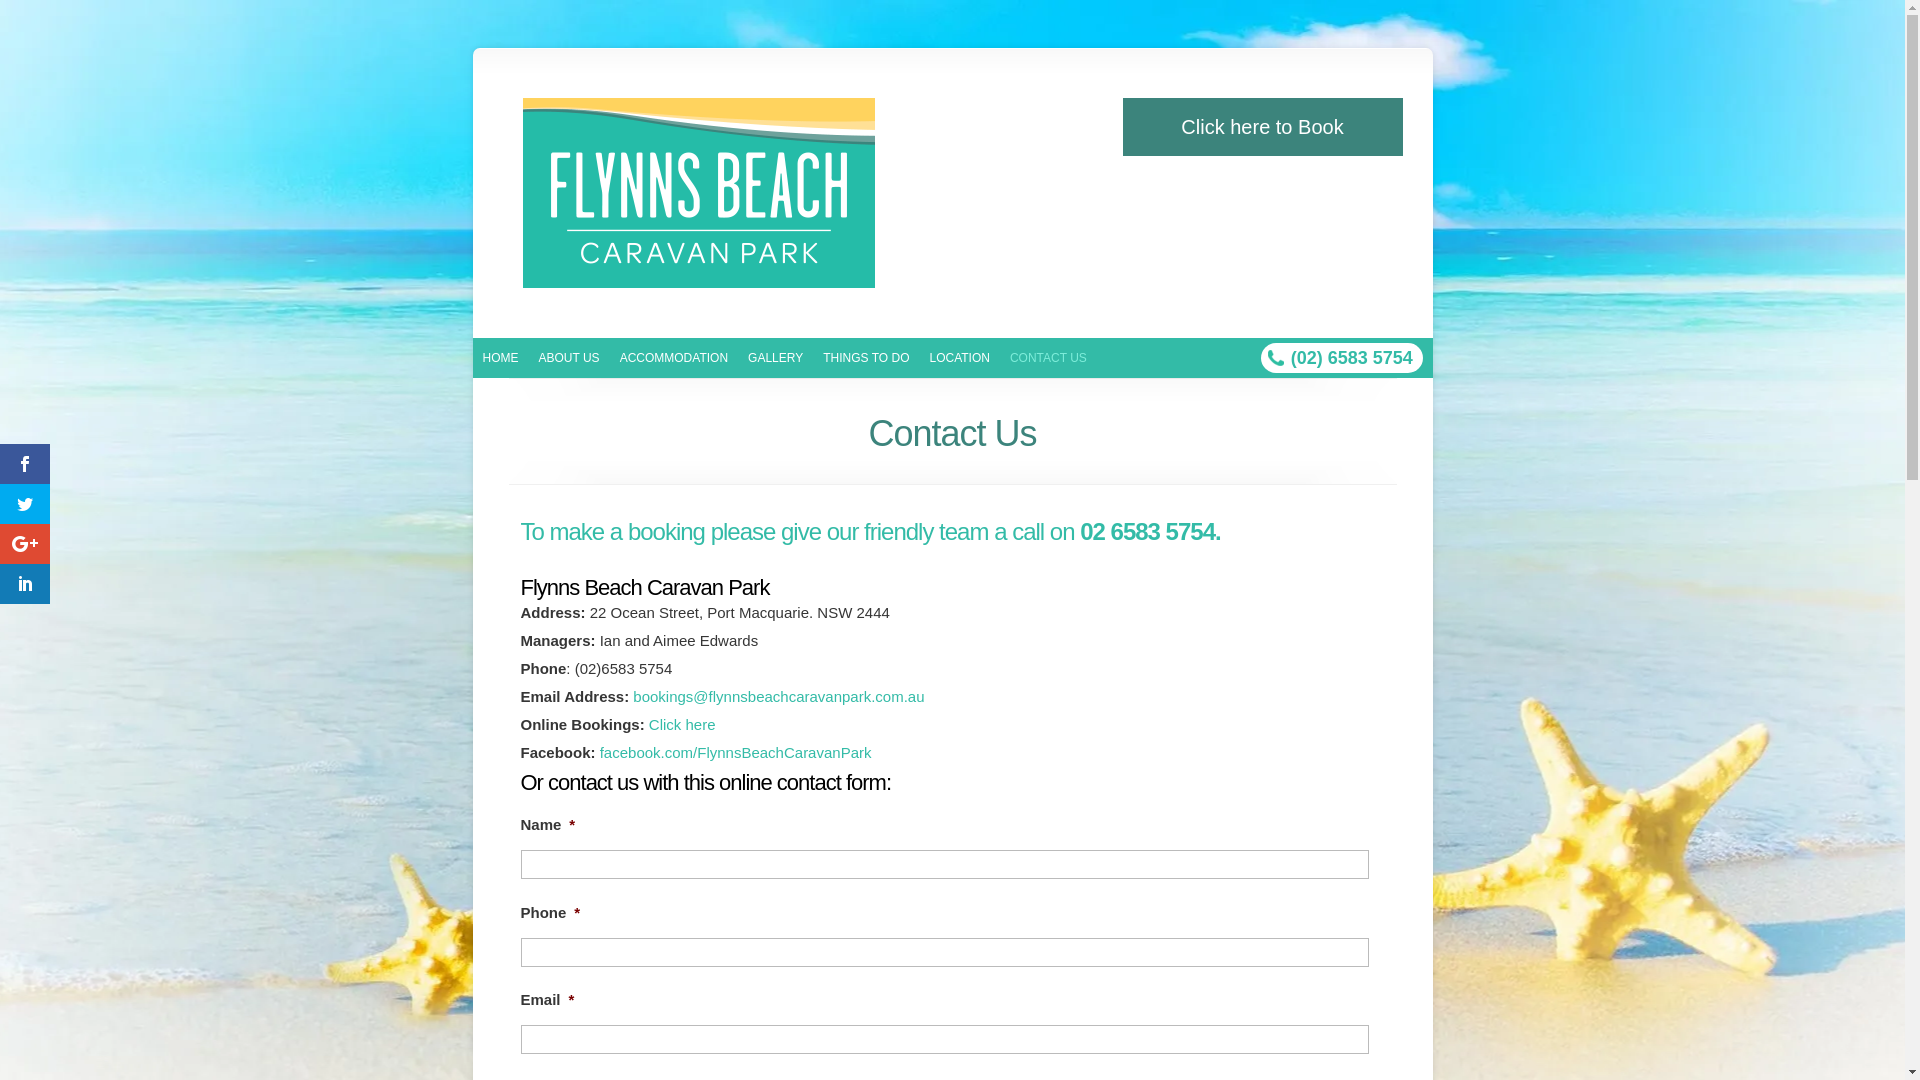 Image resolution: width=1920 pixels, height=1080 pixels. What do you see at coordinates (866, 358) in the screenshot?
I see `THINGS TO DO` at bounding box center [866, 358].